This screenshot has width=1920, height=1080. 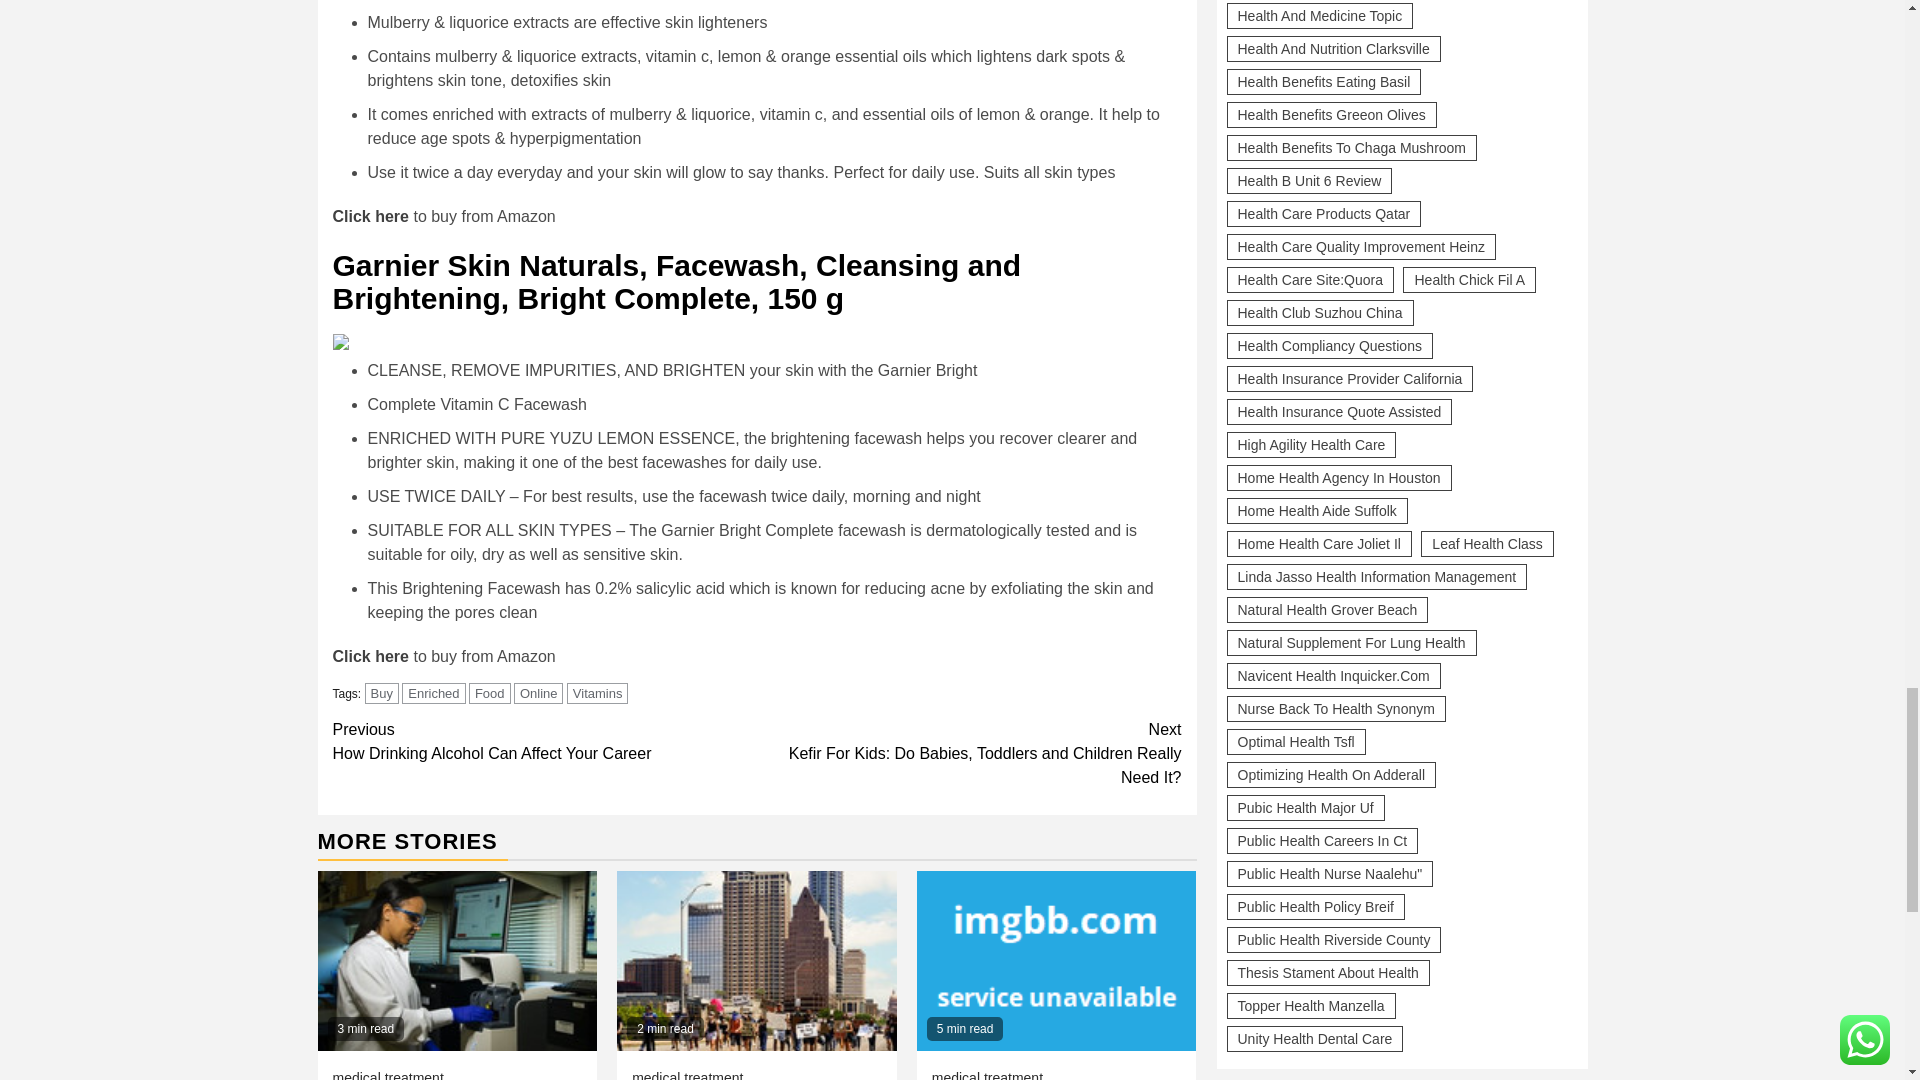 I want to click on Click here, so click(x=370, y=656).